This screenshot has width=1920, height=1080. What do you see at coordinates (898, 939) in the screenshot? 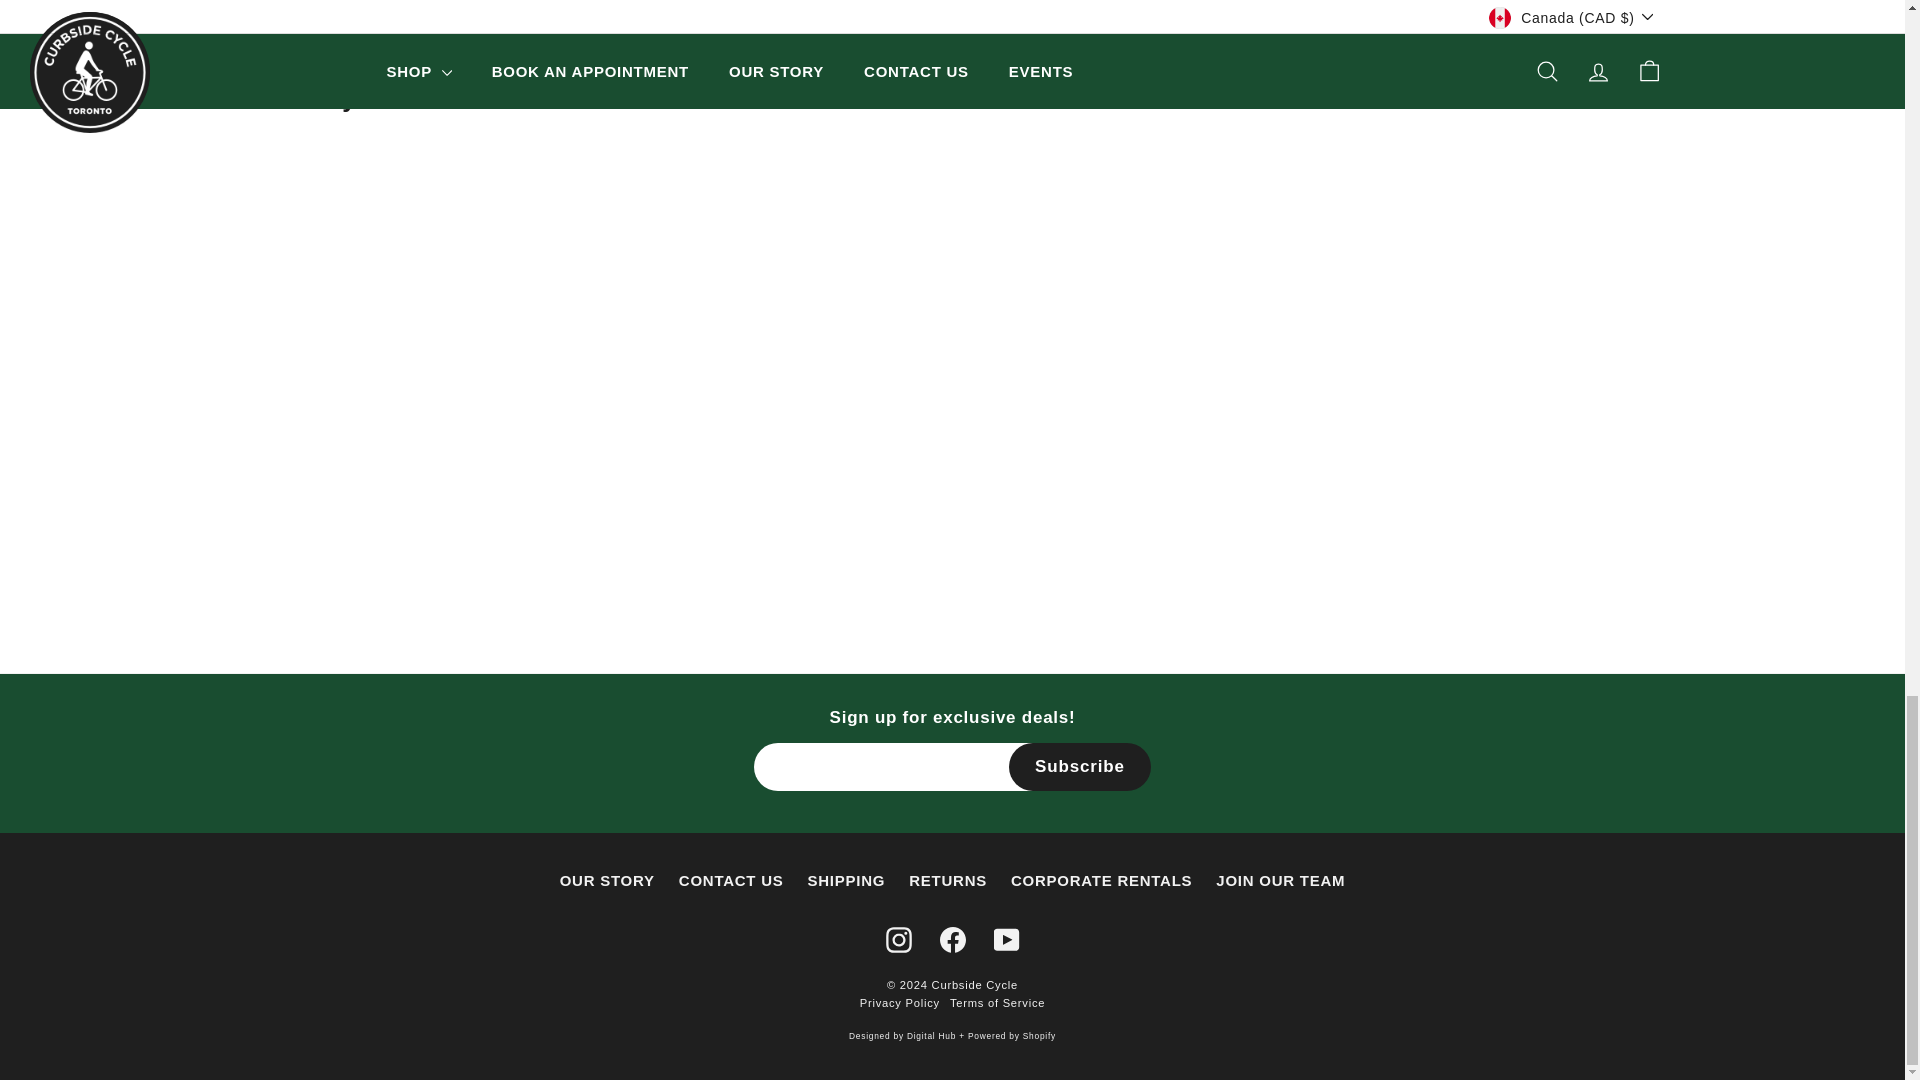
I see `Curbside Cycle on Instagram` at bounding box center [898, 939].